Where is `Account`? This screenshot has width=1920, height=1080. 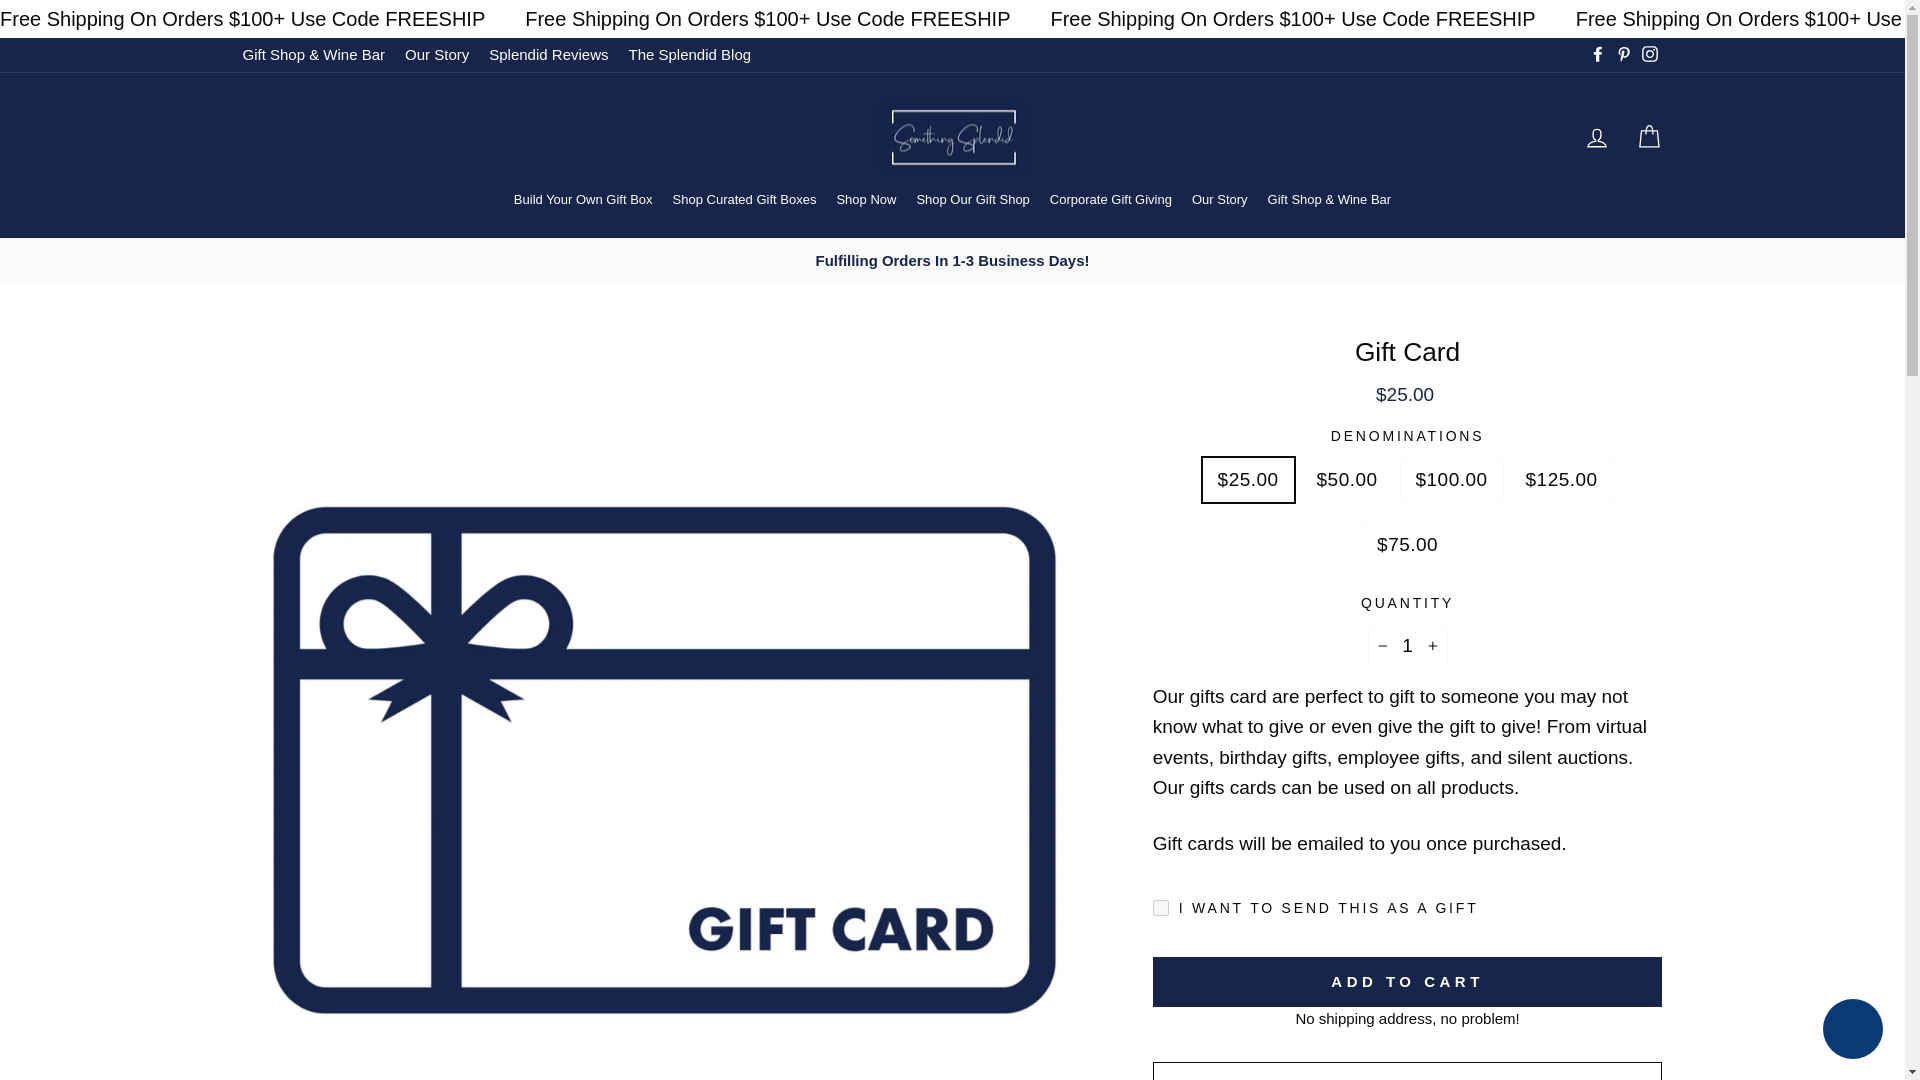 Account is located at coordinates (1596, 138).